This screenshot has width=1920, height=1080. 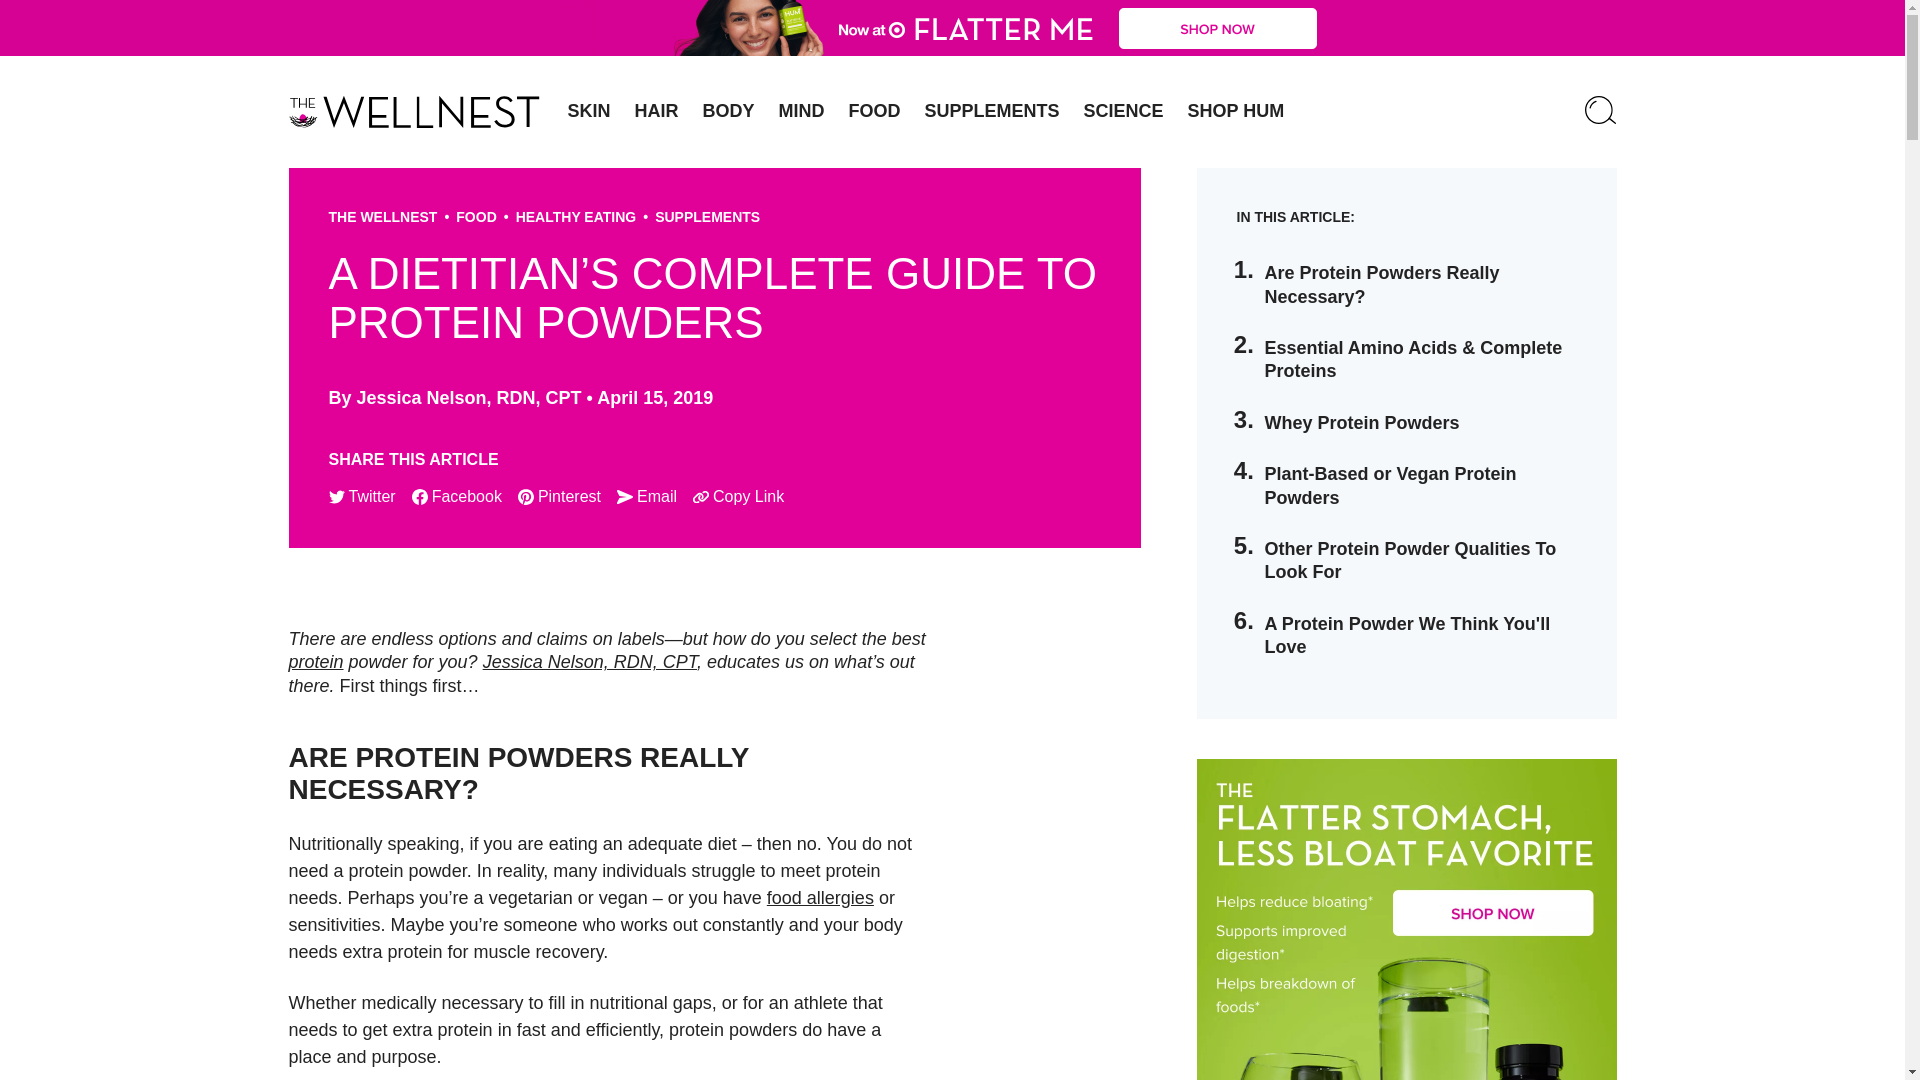 I want to click on HUM Nutrition Blog, so click(x=414, y=112).